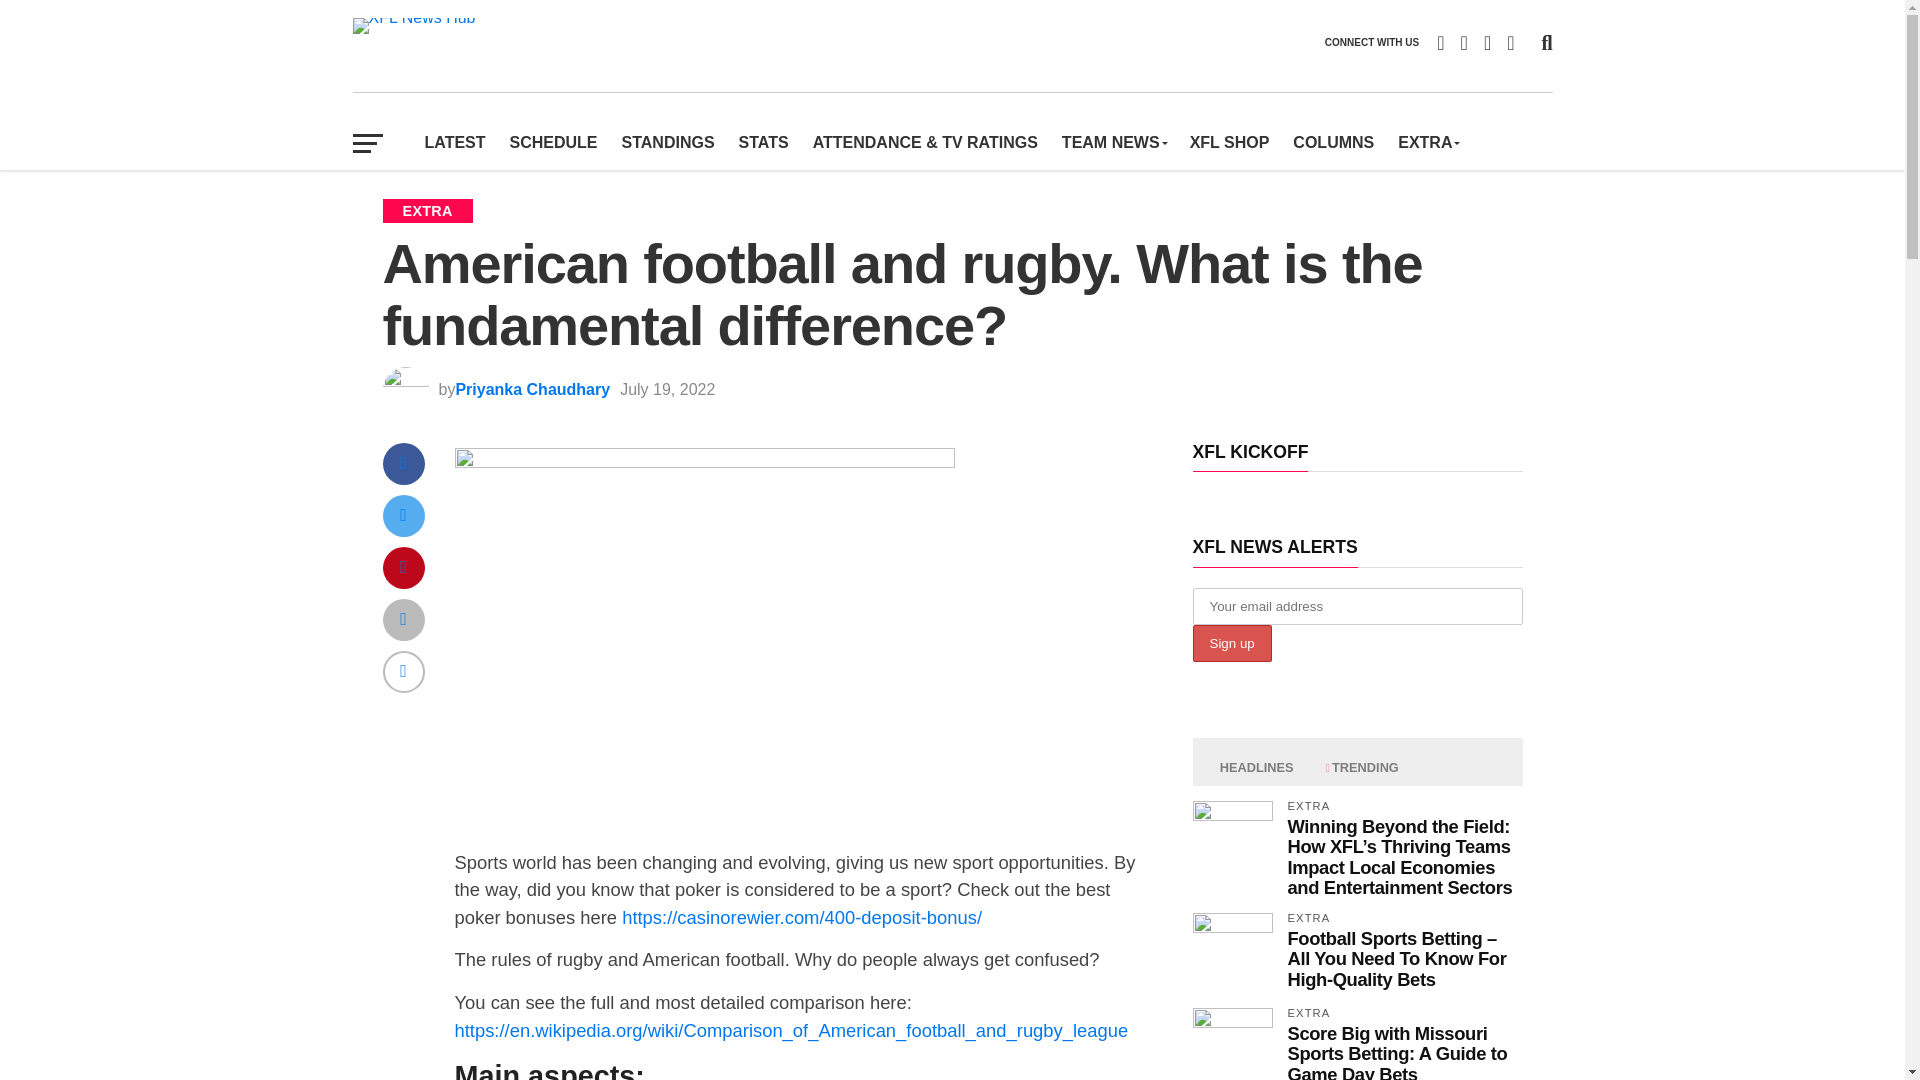  I want to click on Pin This Post, so click(403, 566).